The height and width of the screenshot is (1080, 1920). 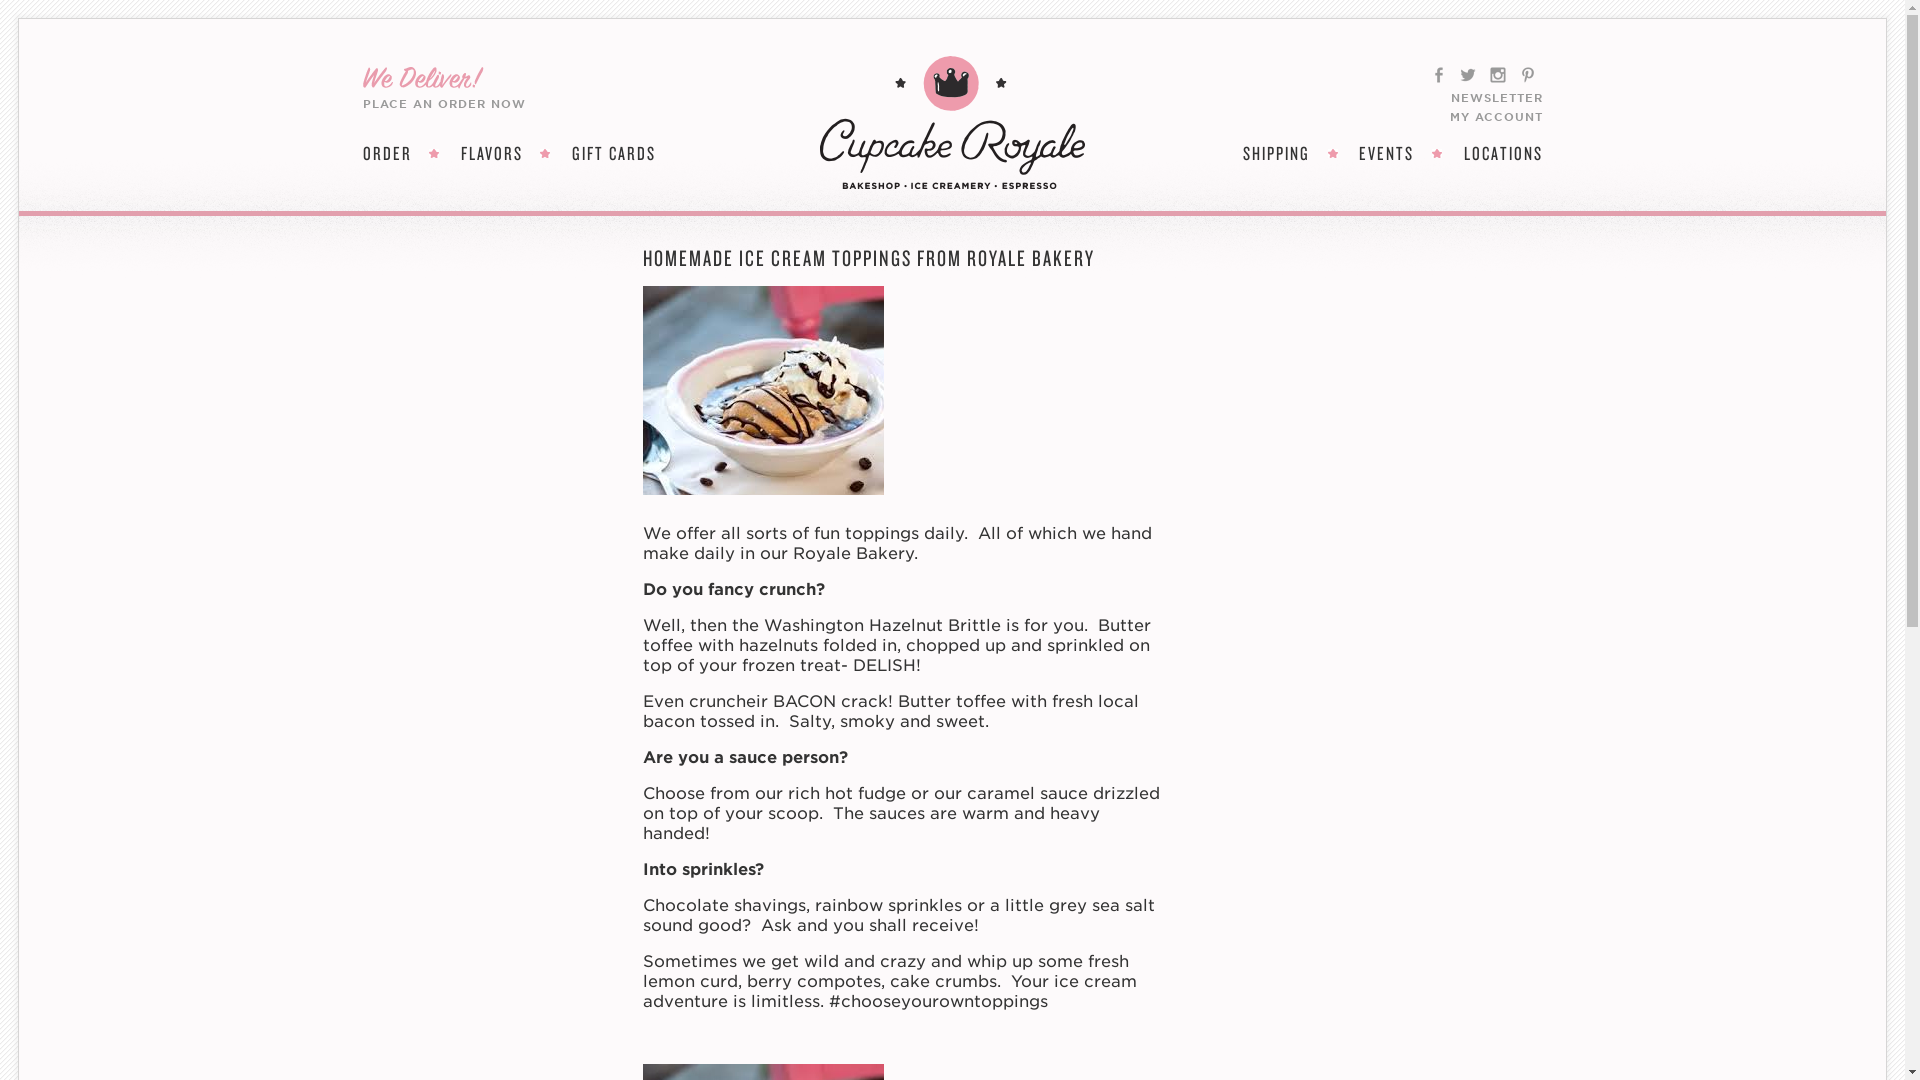 I want to click on GIFT CARDS, so click(x=614, y=154).